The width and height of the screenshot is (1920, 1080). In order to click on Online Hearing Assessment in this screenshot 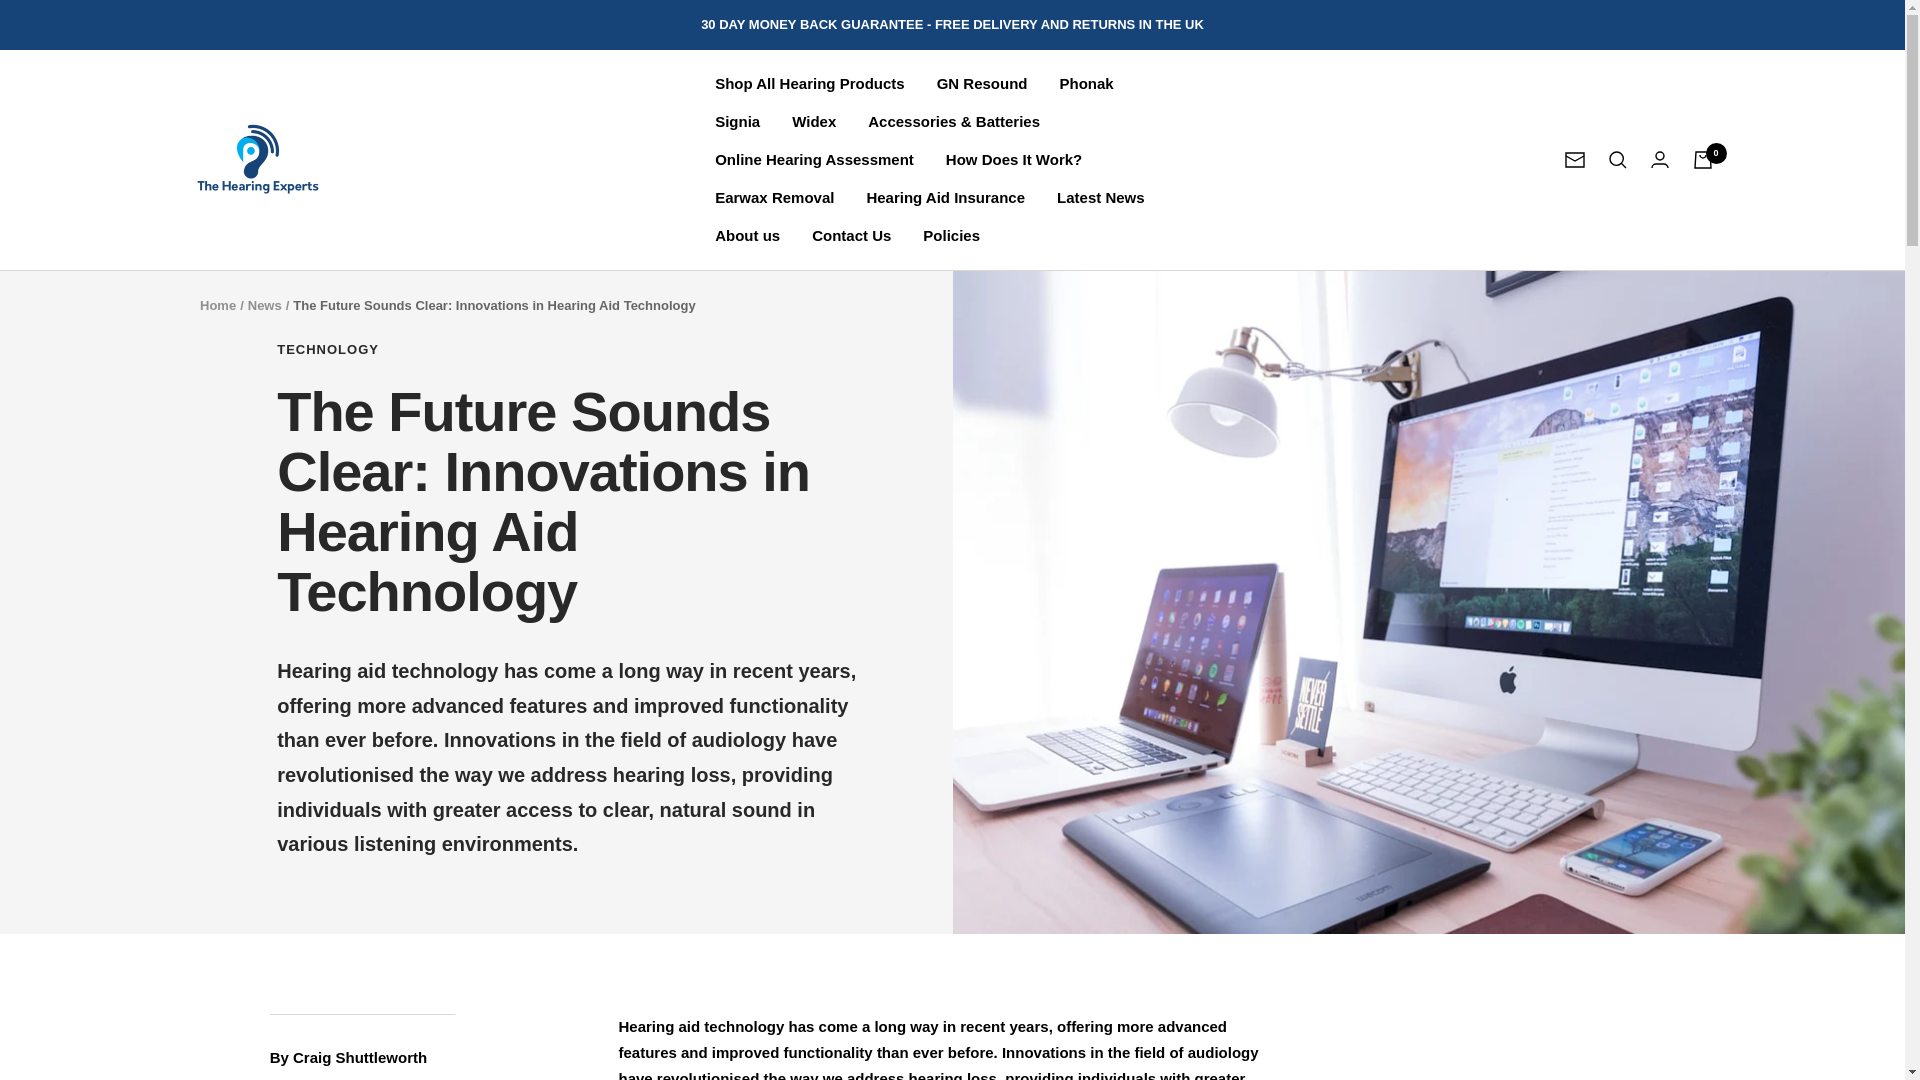, I will do `click(814, 159)`.